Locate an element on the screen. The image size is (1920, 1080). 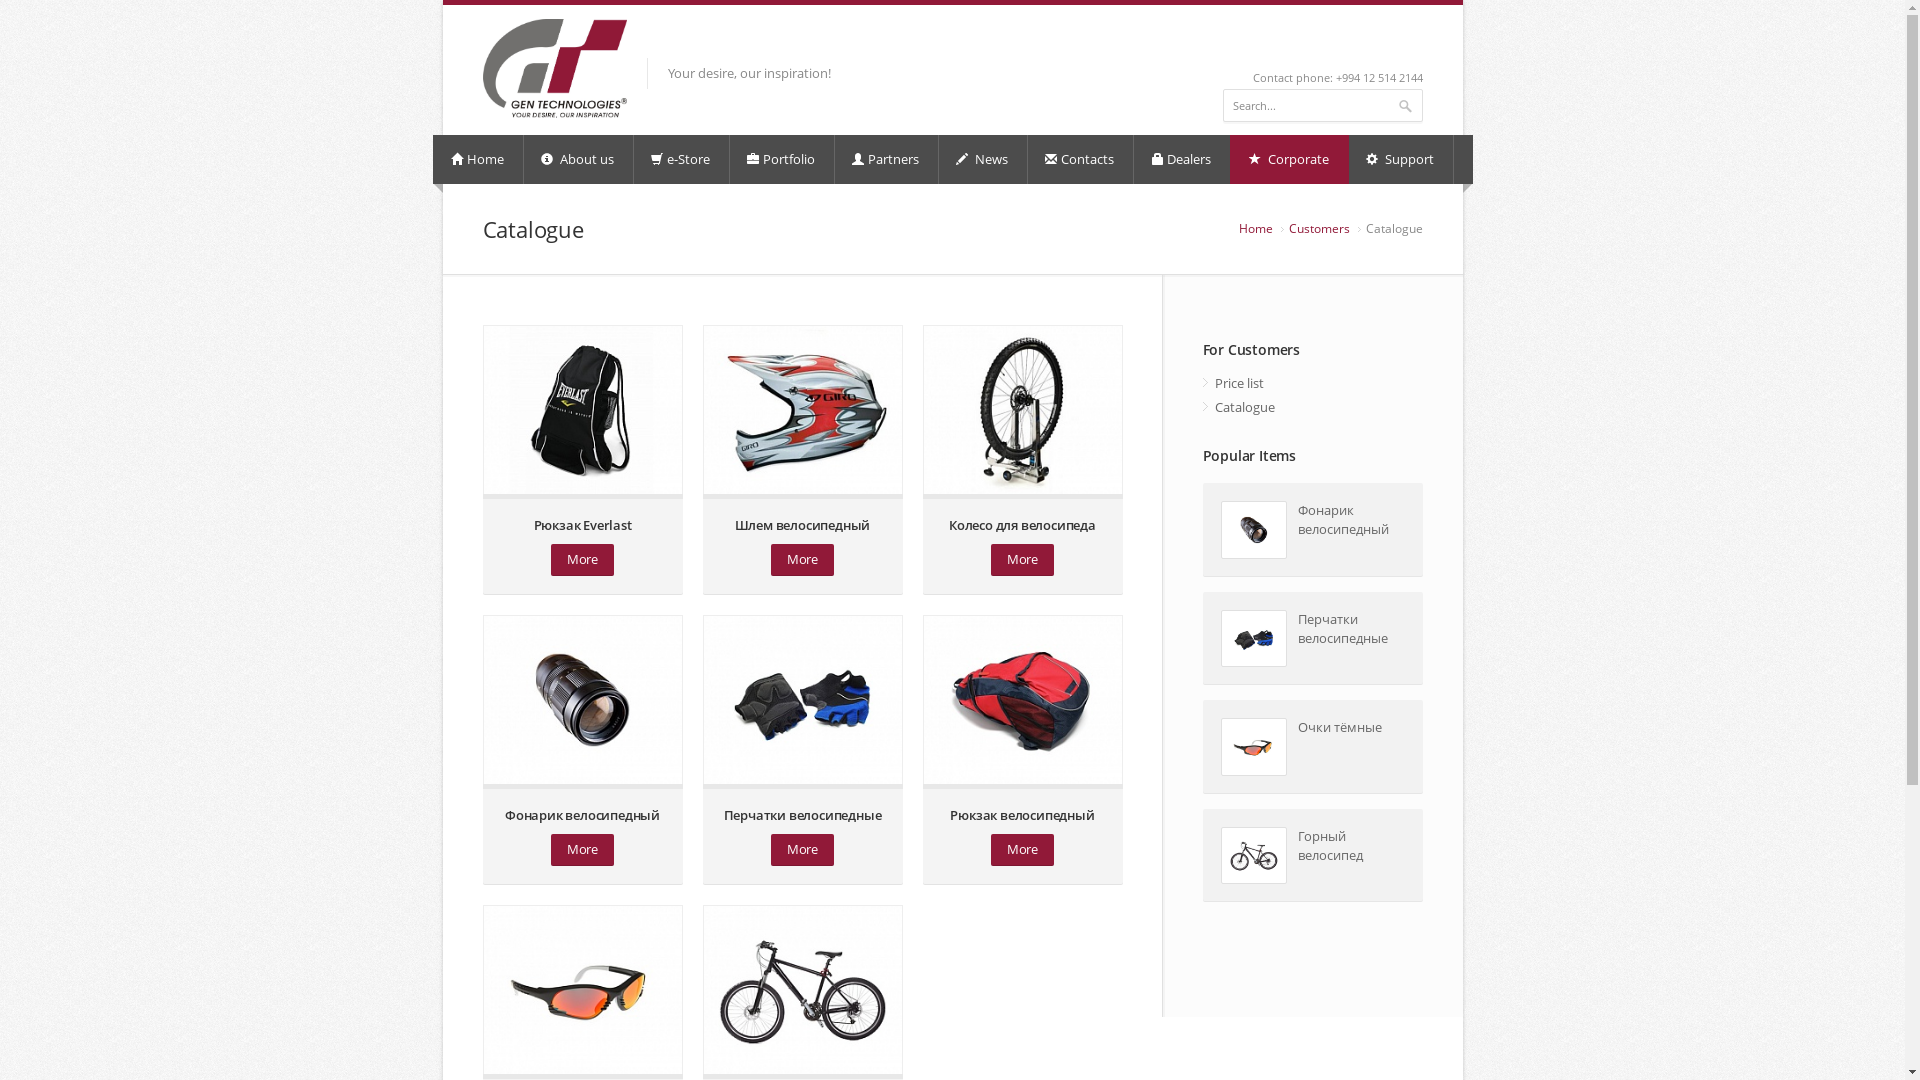
Contacts is located at coordinates (1081, 160).